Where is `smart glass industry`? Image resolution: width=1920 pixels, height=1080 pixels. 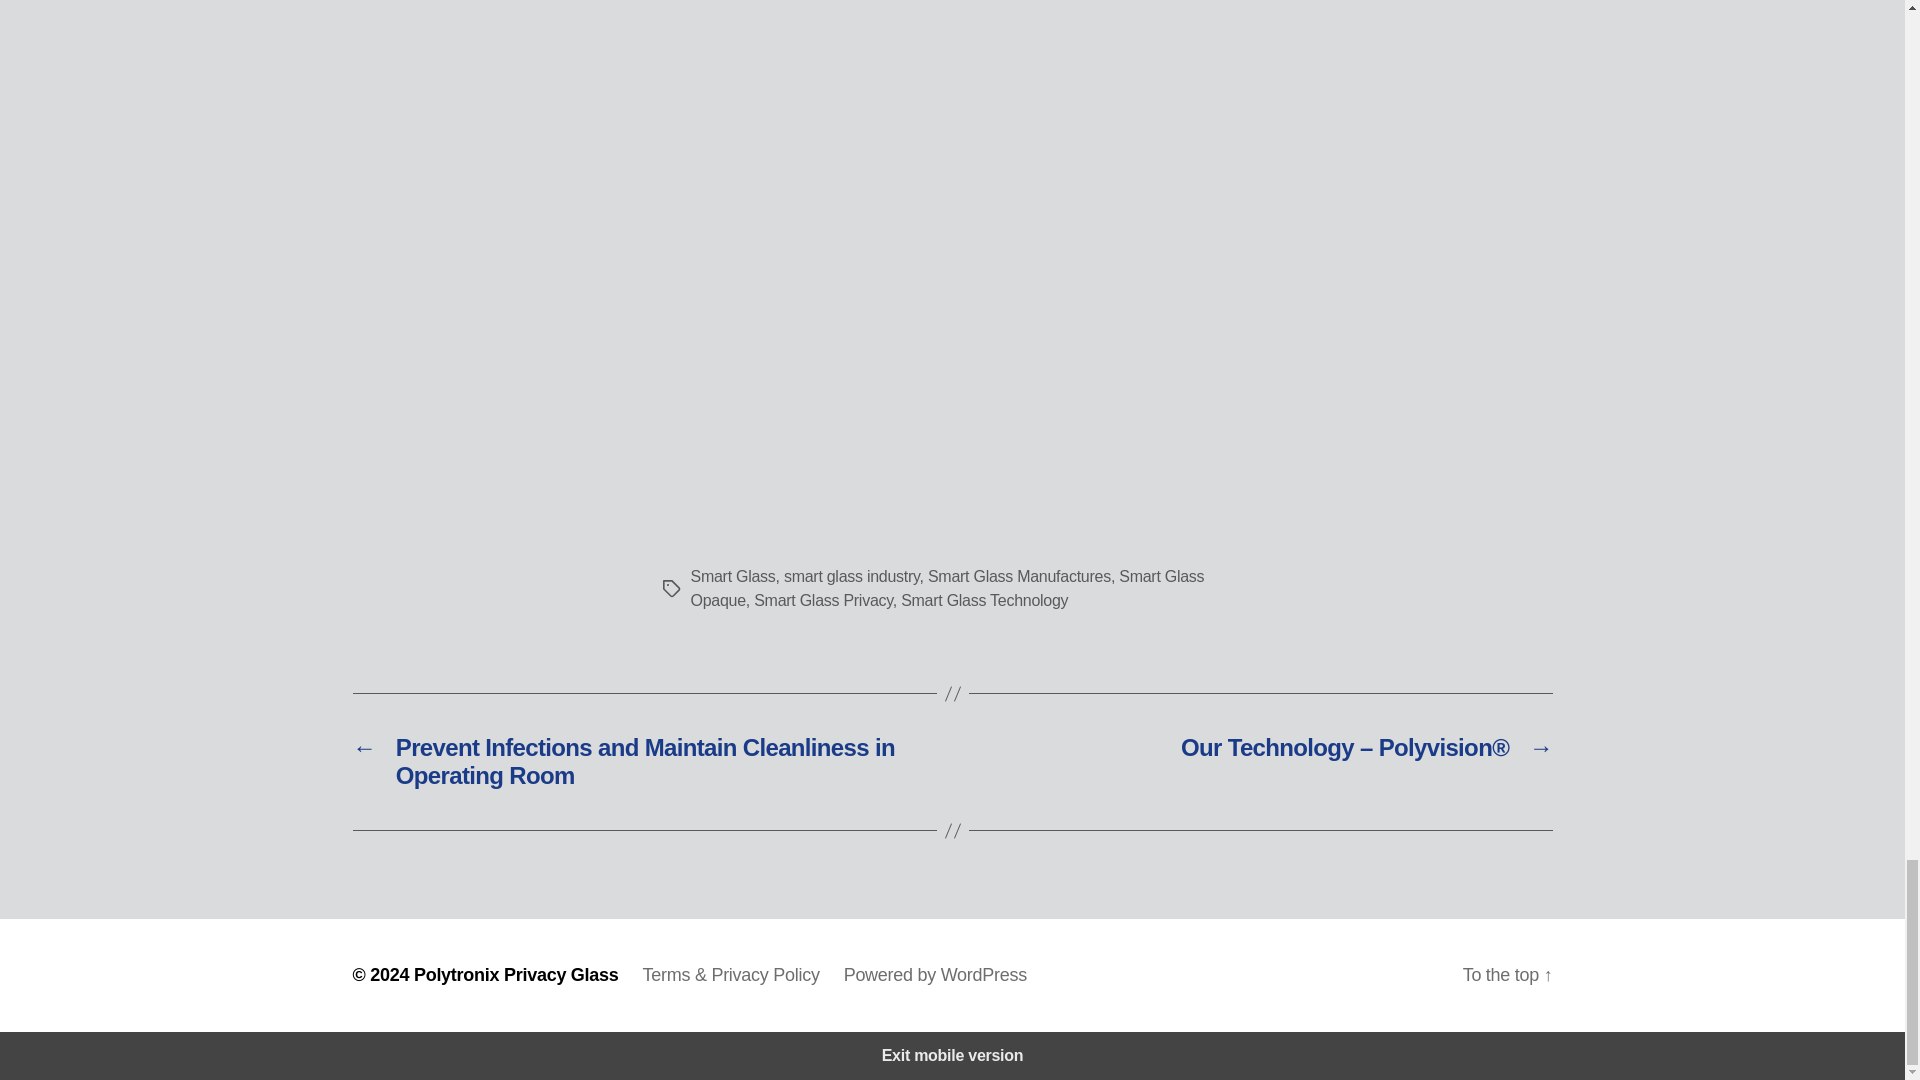
smart glass industry is located at coordinates (851, 576).